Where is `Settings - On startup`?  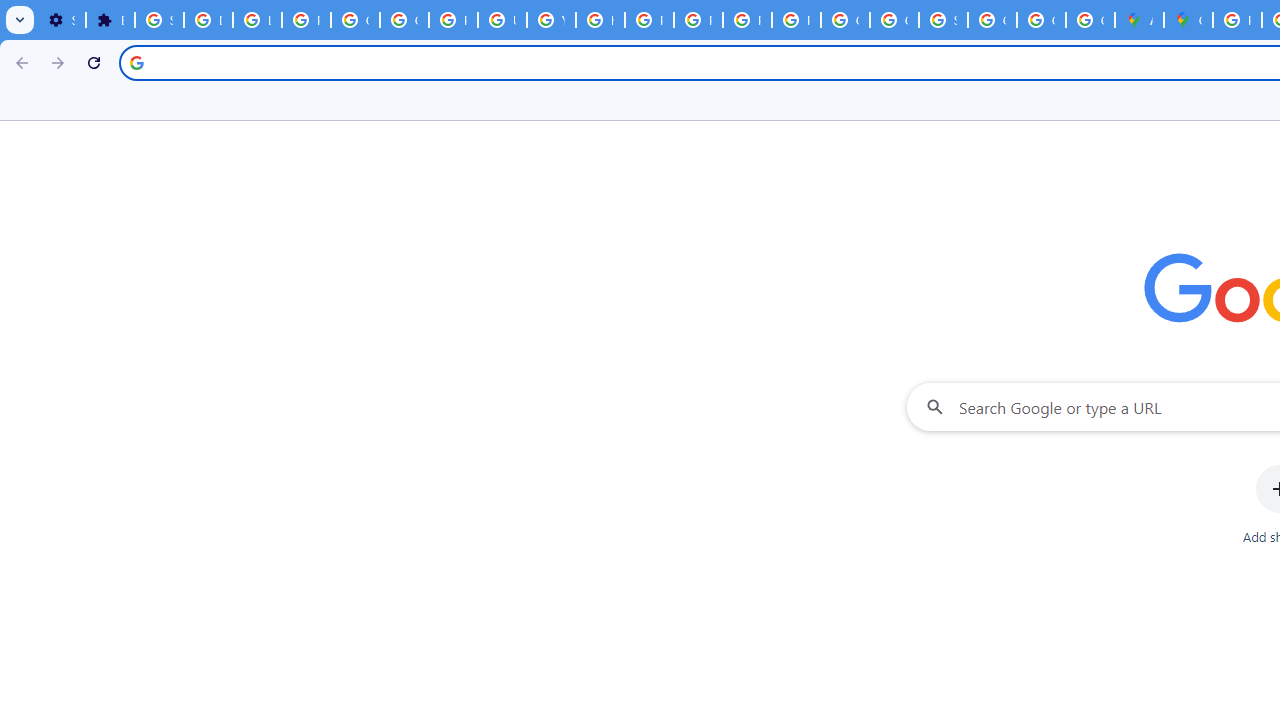 Settings - On startup is located at coordinates (61, 20).